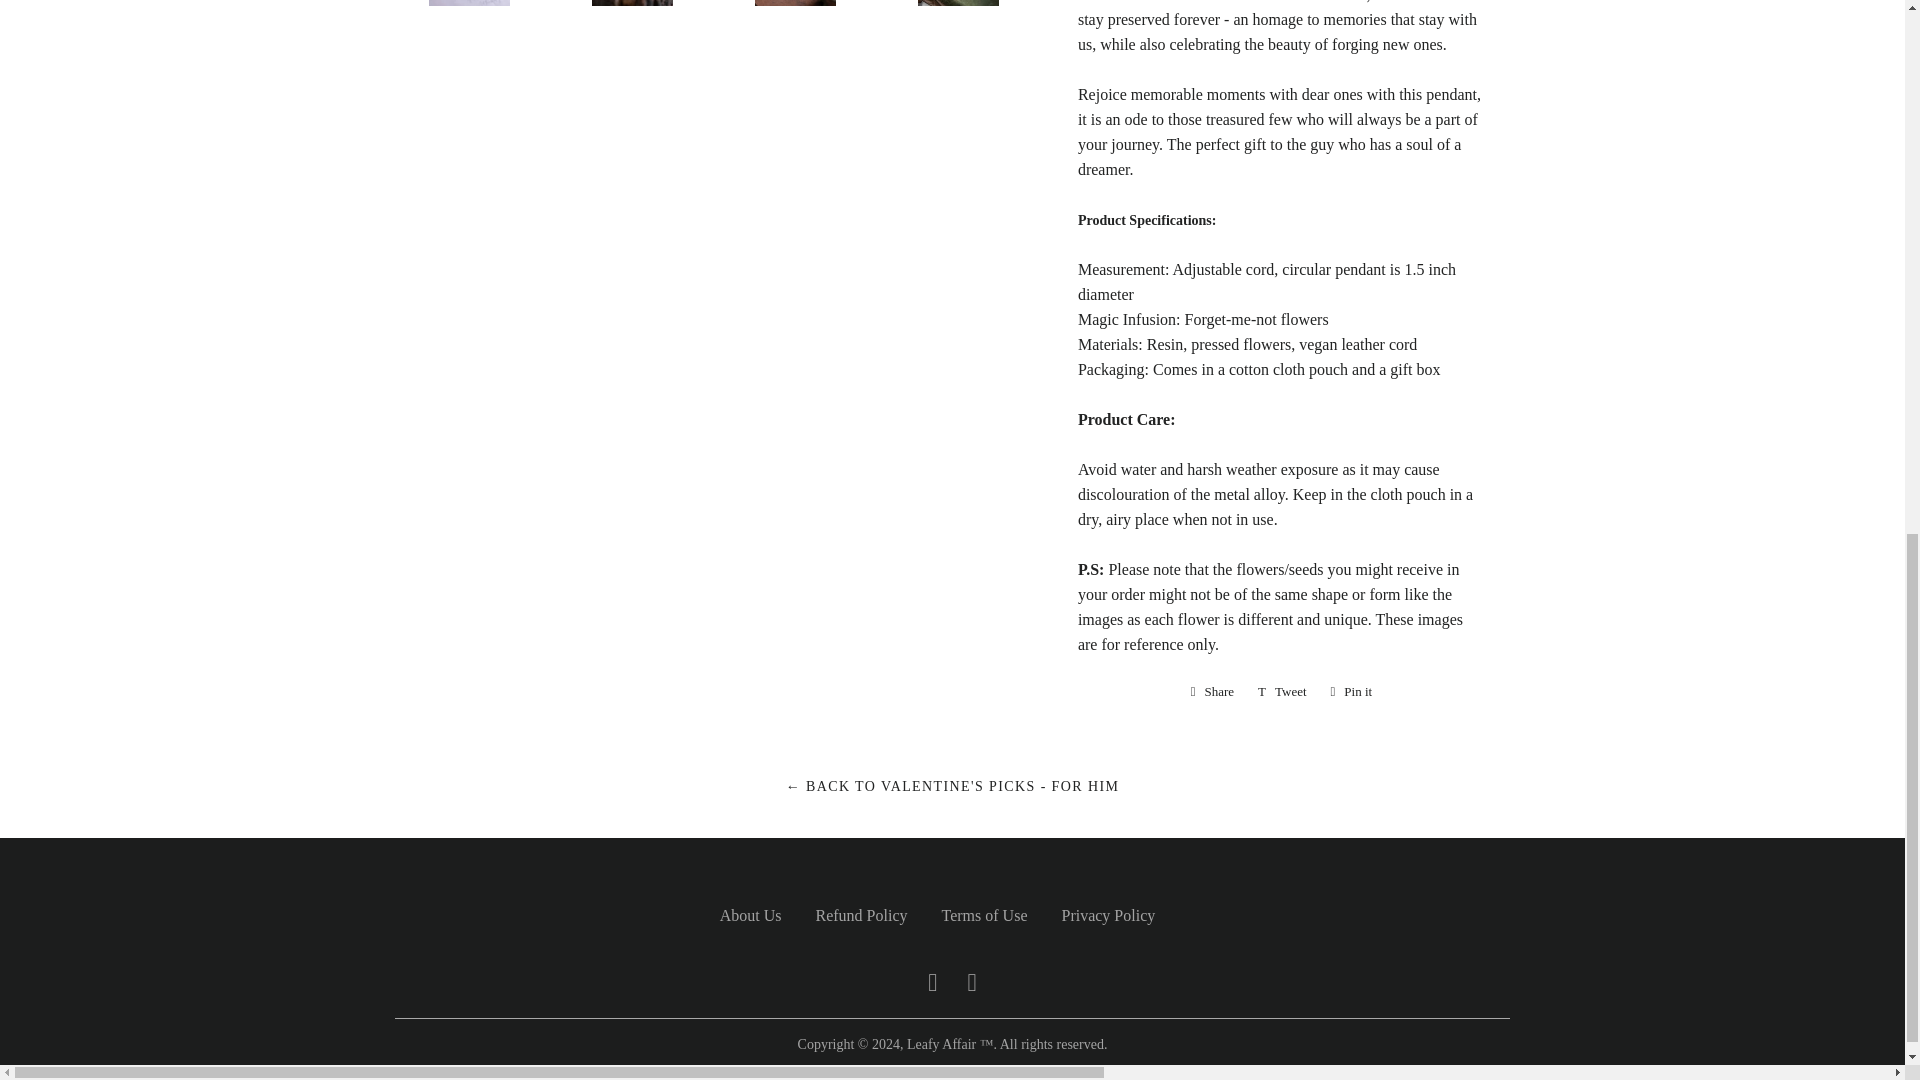 Image resolution: width=1920 pixels, height=1080 pixels. What do you see at coordinates (1282, 692) in the screenshot?
I see `Tweet on Twitter` at bounding box center [1282, 692].